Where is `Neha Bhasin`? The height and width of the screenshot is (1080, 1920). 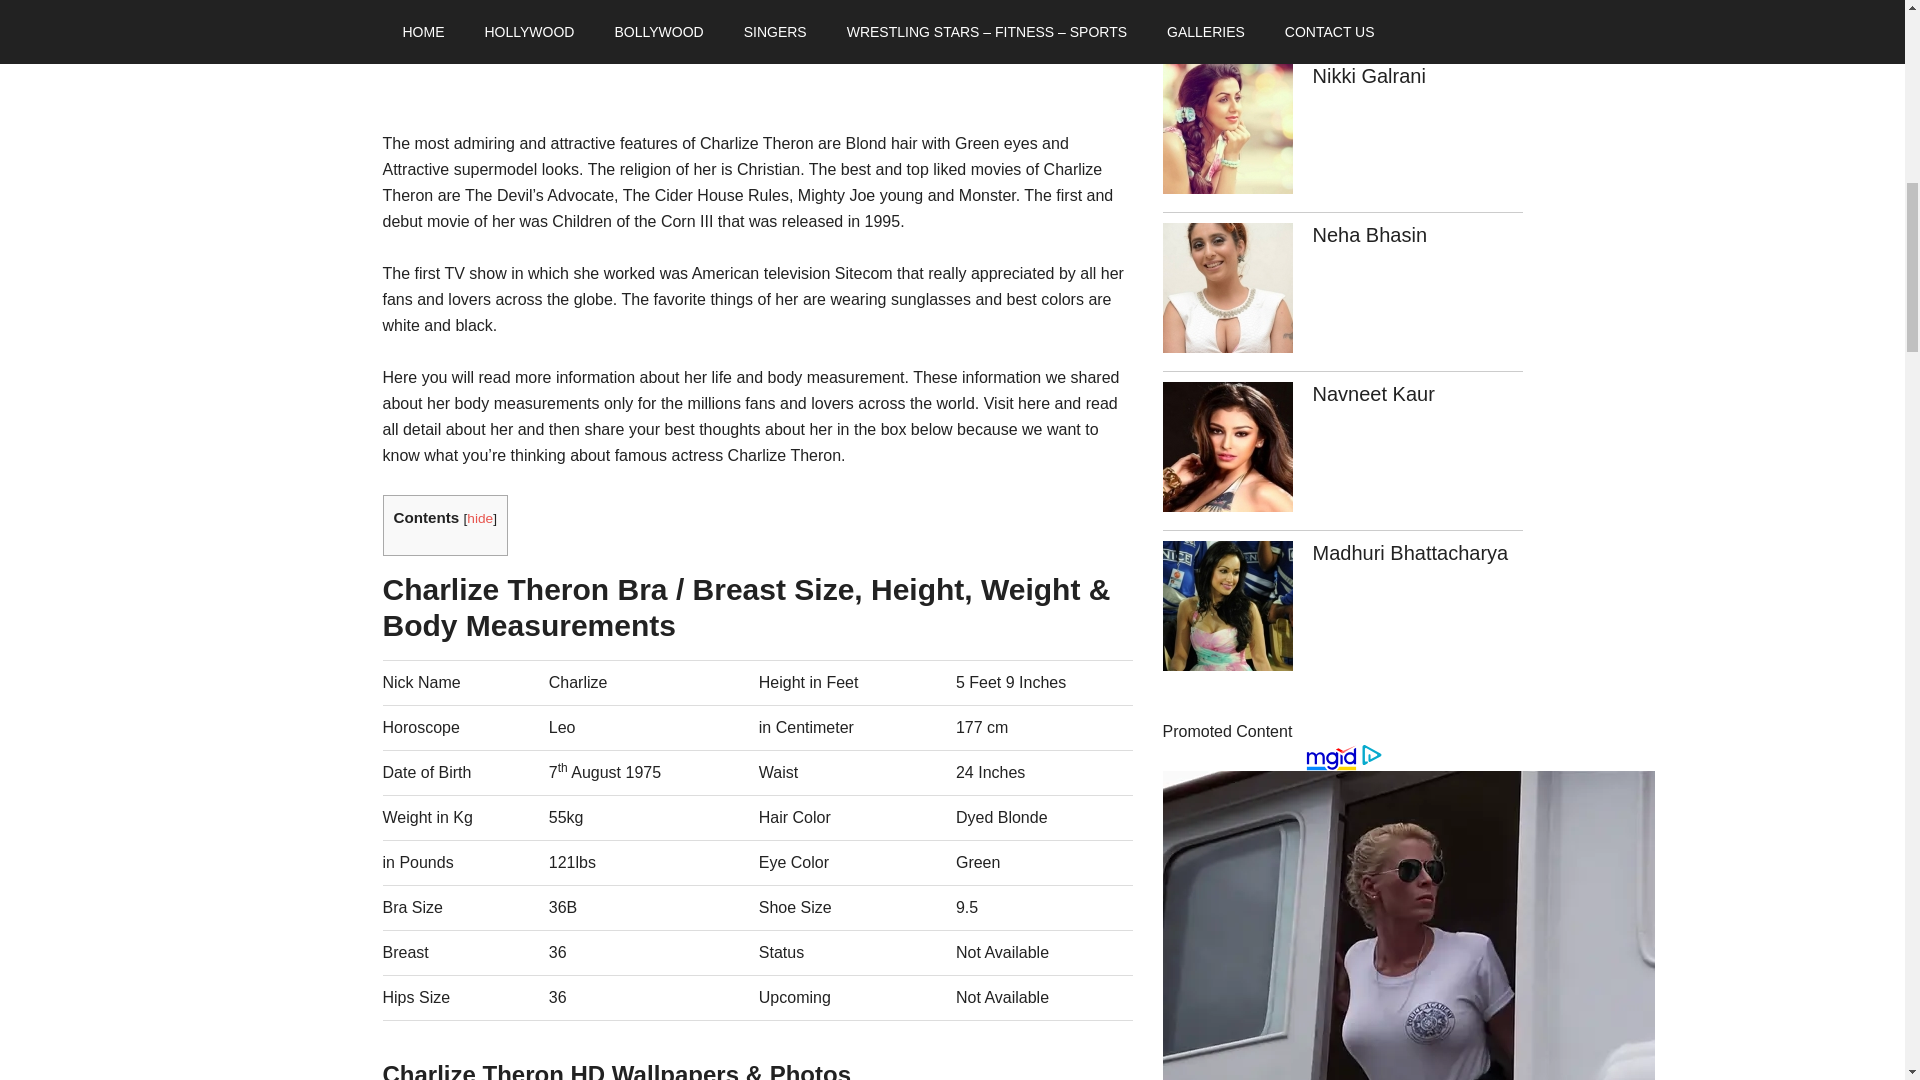
Neha Bhasin is located at coordinates (1368, 234).